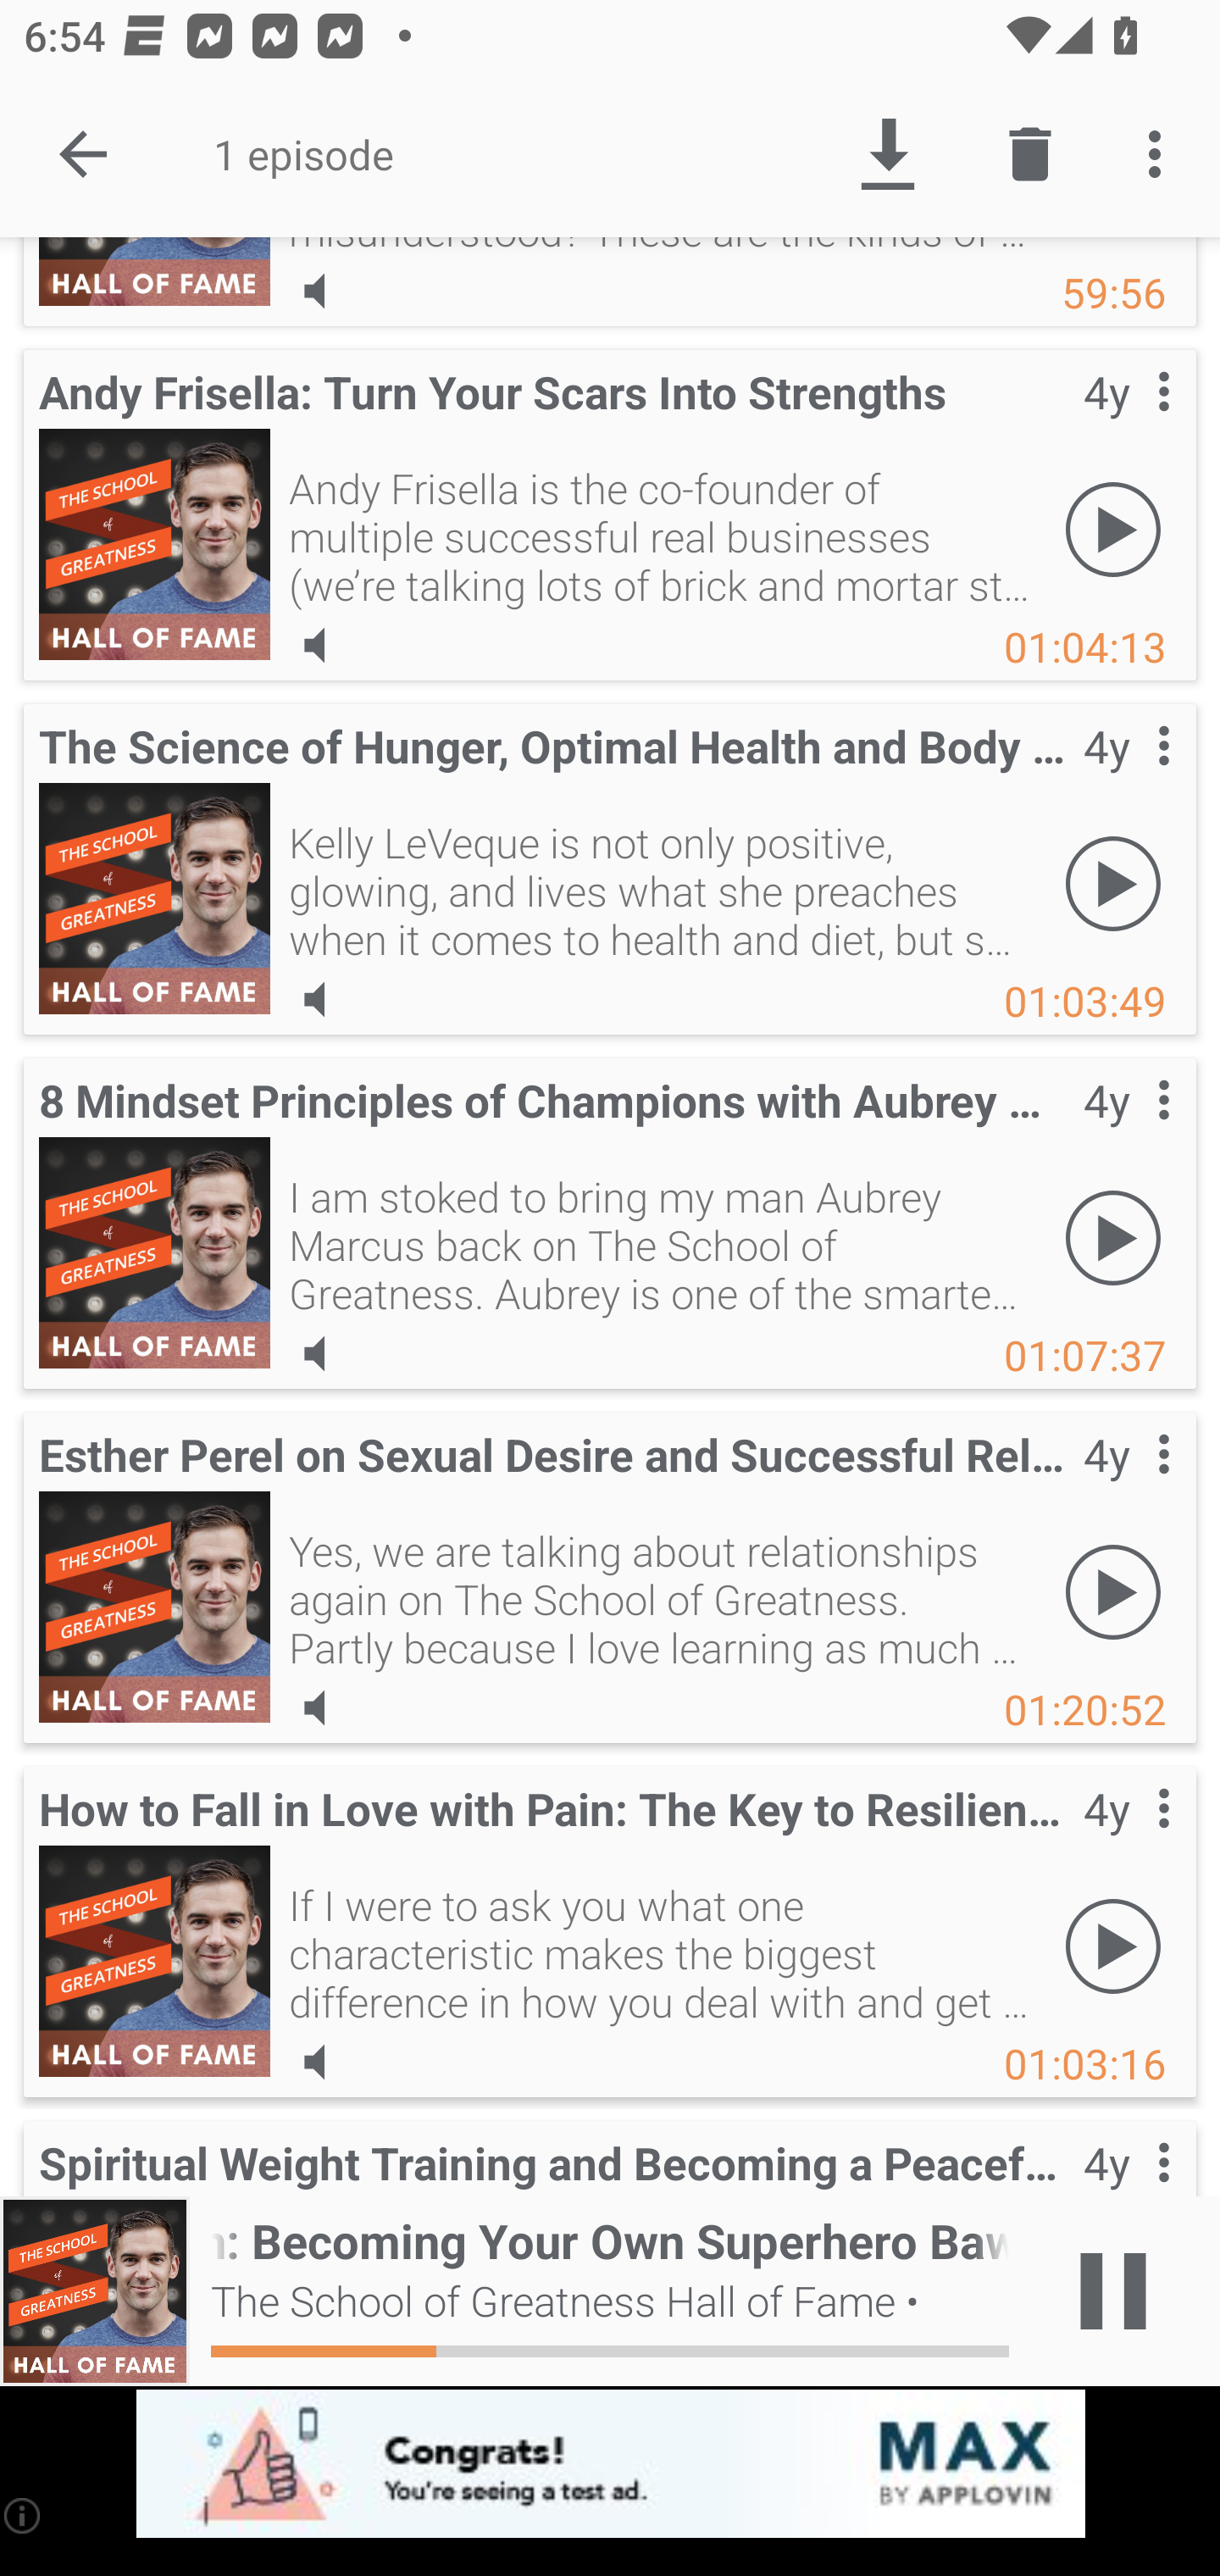  I want to click on Done, so click(83, 154).